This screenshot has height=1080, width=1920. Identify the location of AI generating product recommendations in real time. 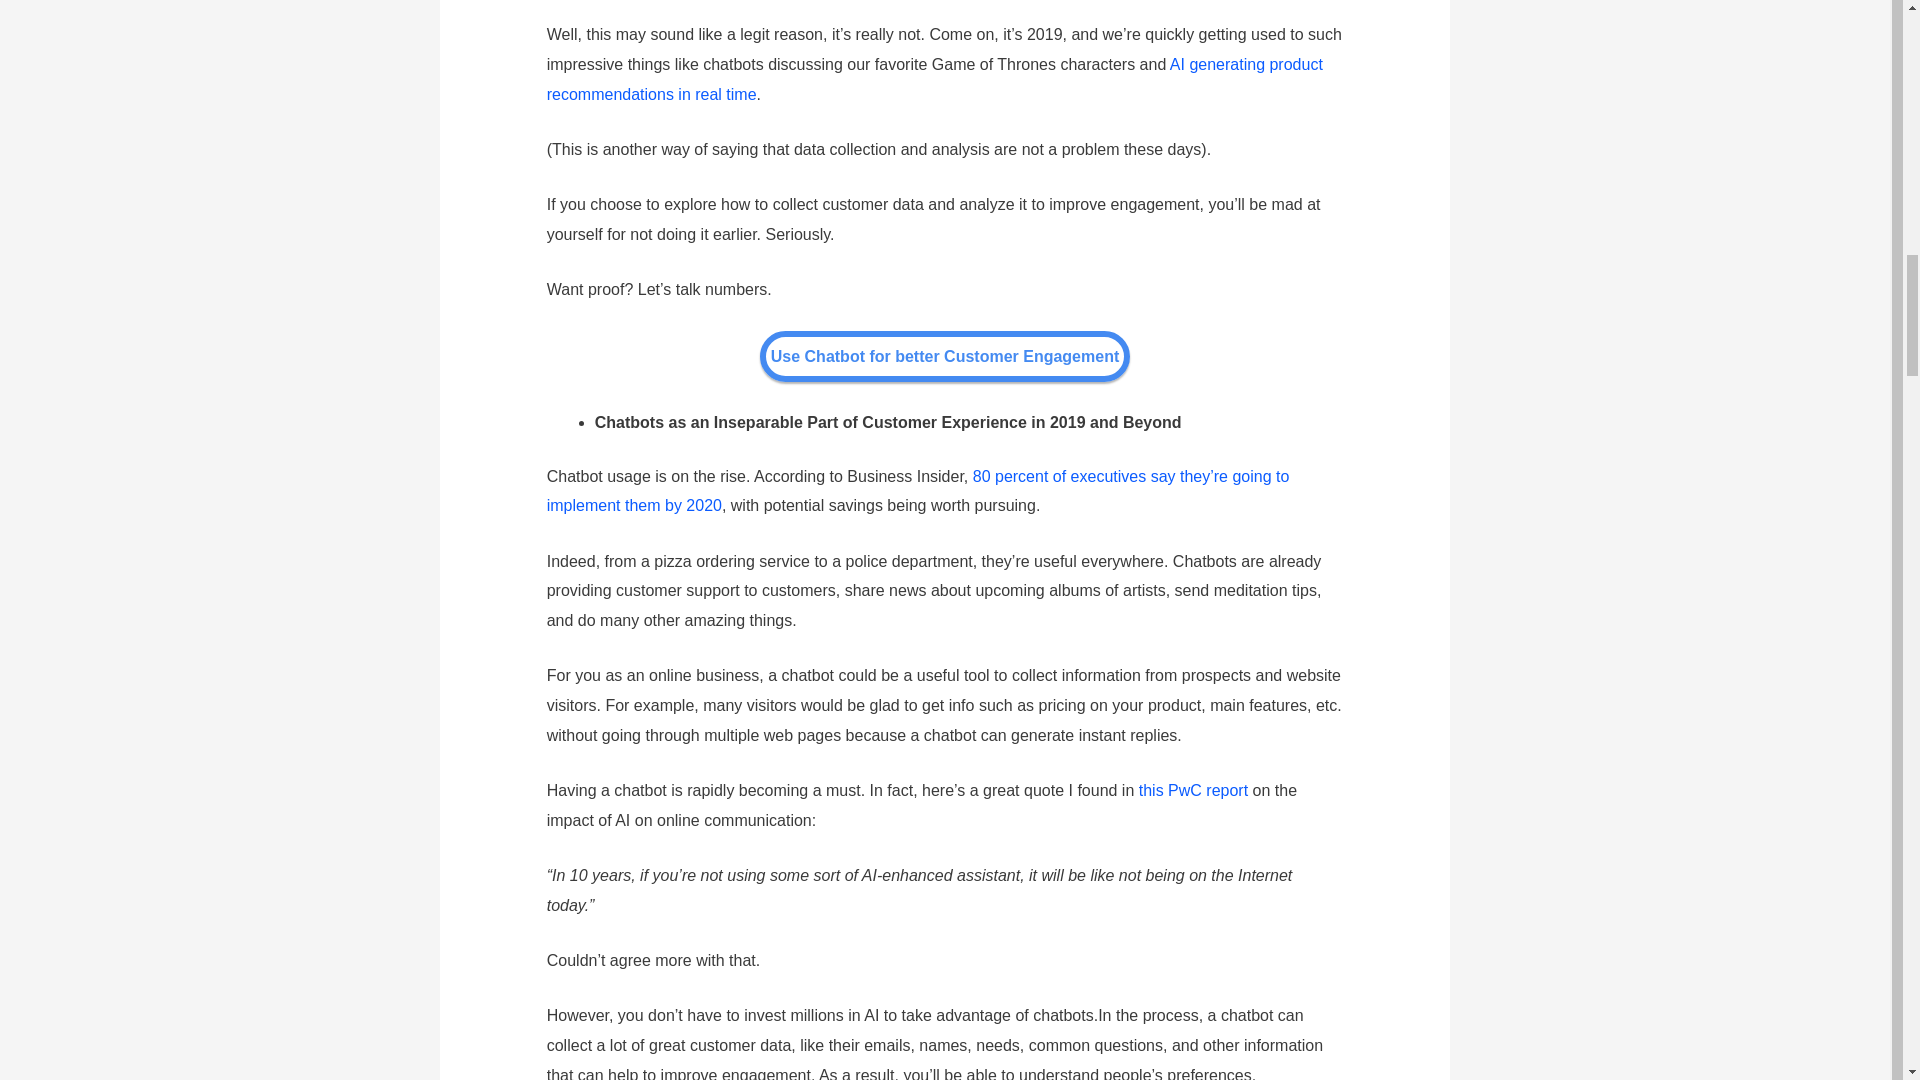
(934, 79).